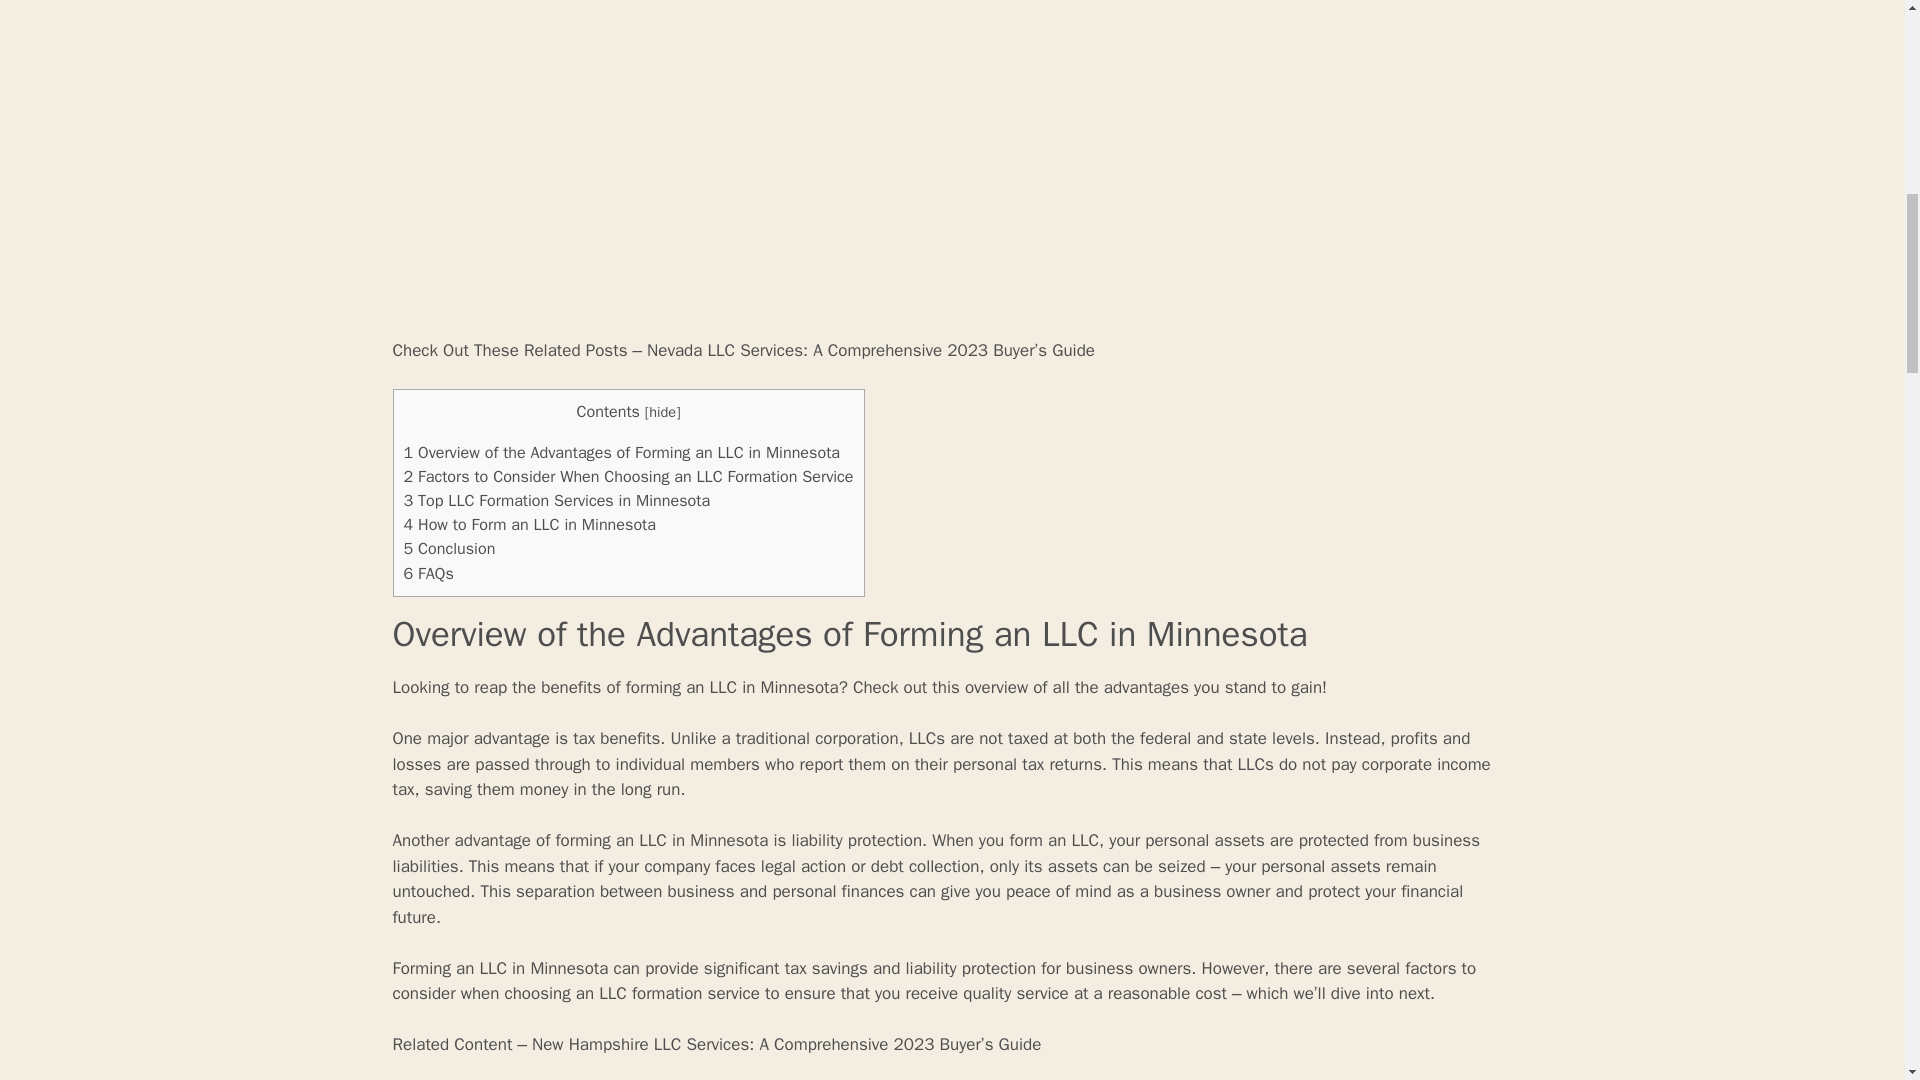 This screenshot has width=1920, height=1080. What do you see at coordinates (622, 452) in the screenshot?
I see `1 Overview of the Advantages of Forming an LLC in Minnesota` at bounding box center [622, 452].